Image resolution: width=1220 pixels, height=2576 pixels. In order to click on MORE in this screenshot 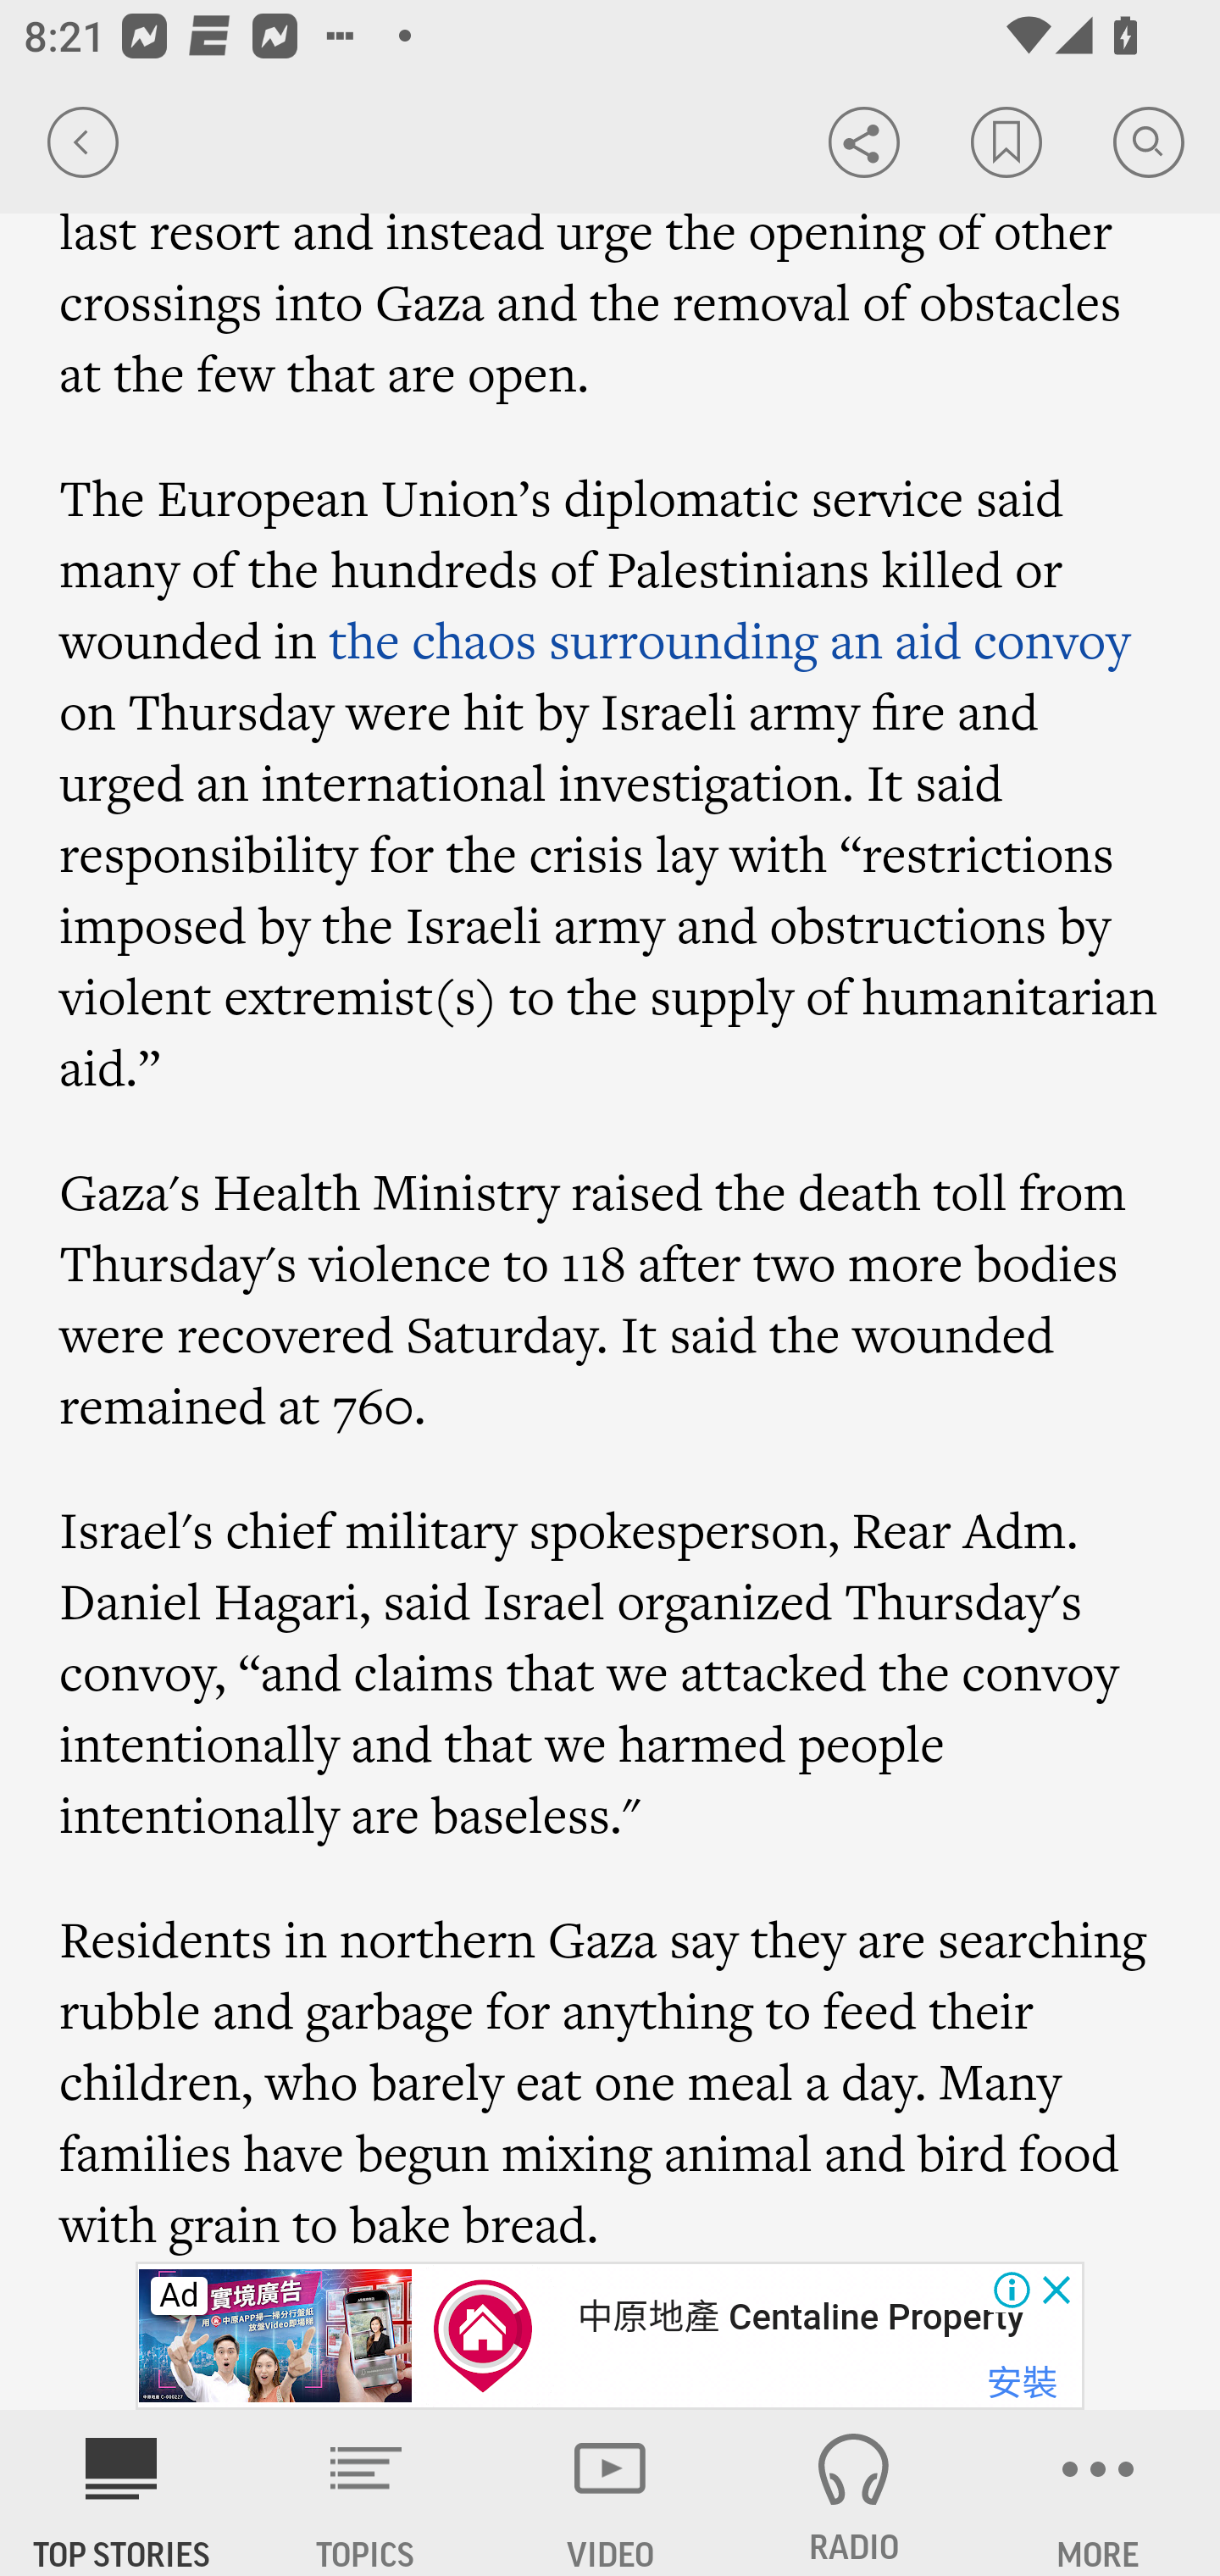, I will do `click(1098, 2493)`.